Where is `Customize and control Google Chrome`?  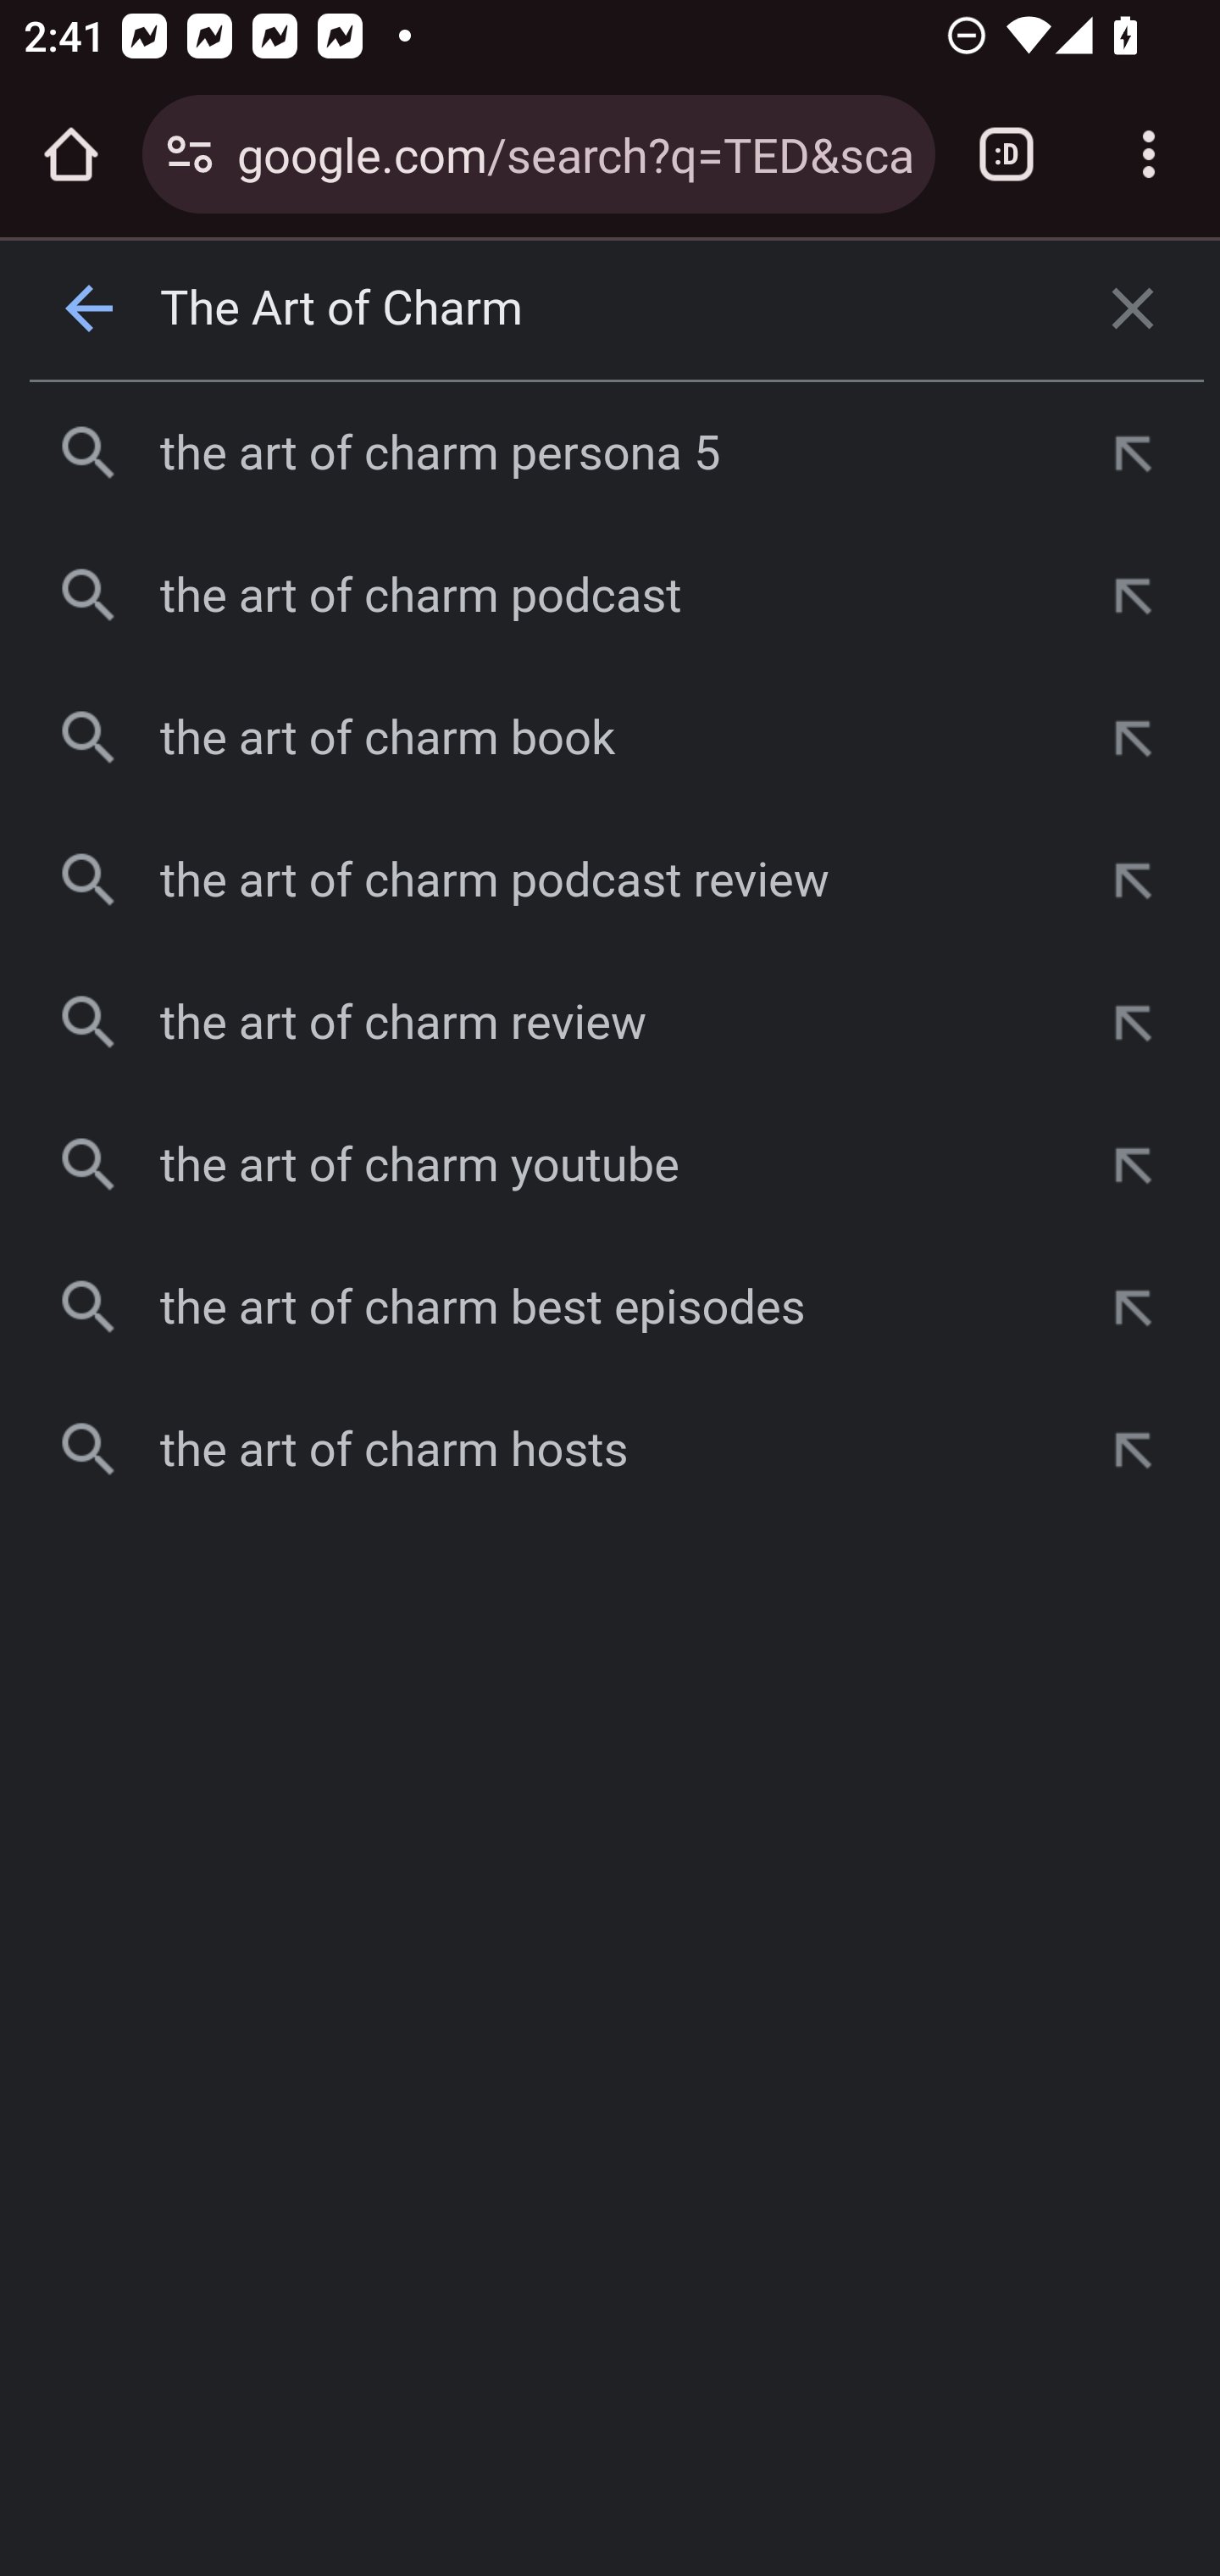
Customize and control Google Chrome is located at coordinates (1149, 154).